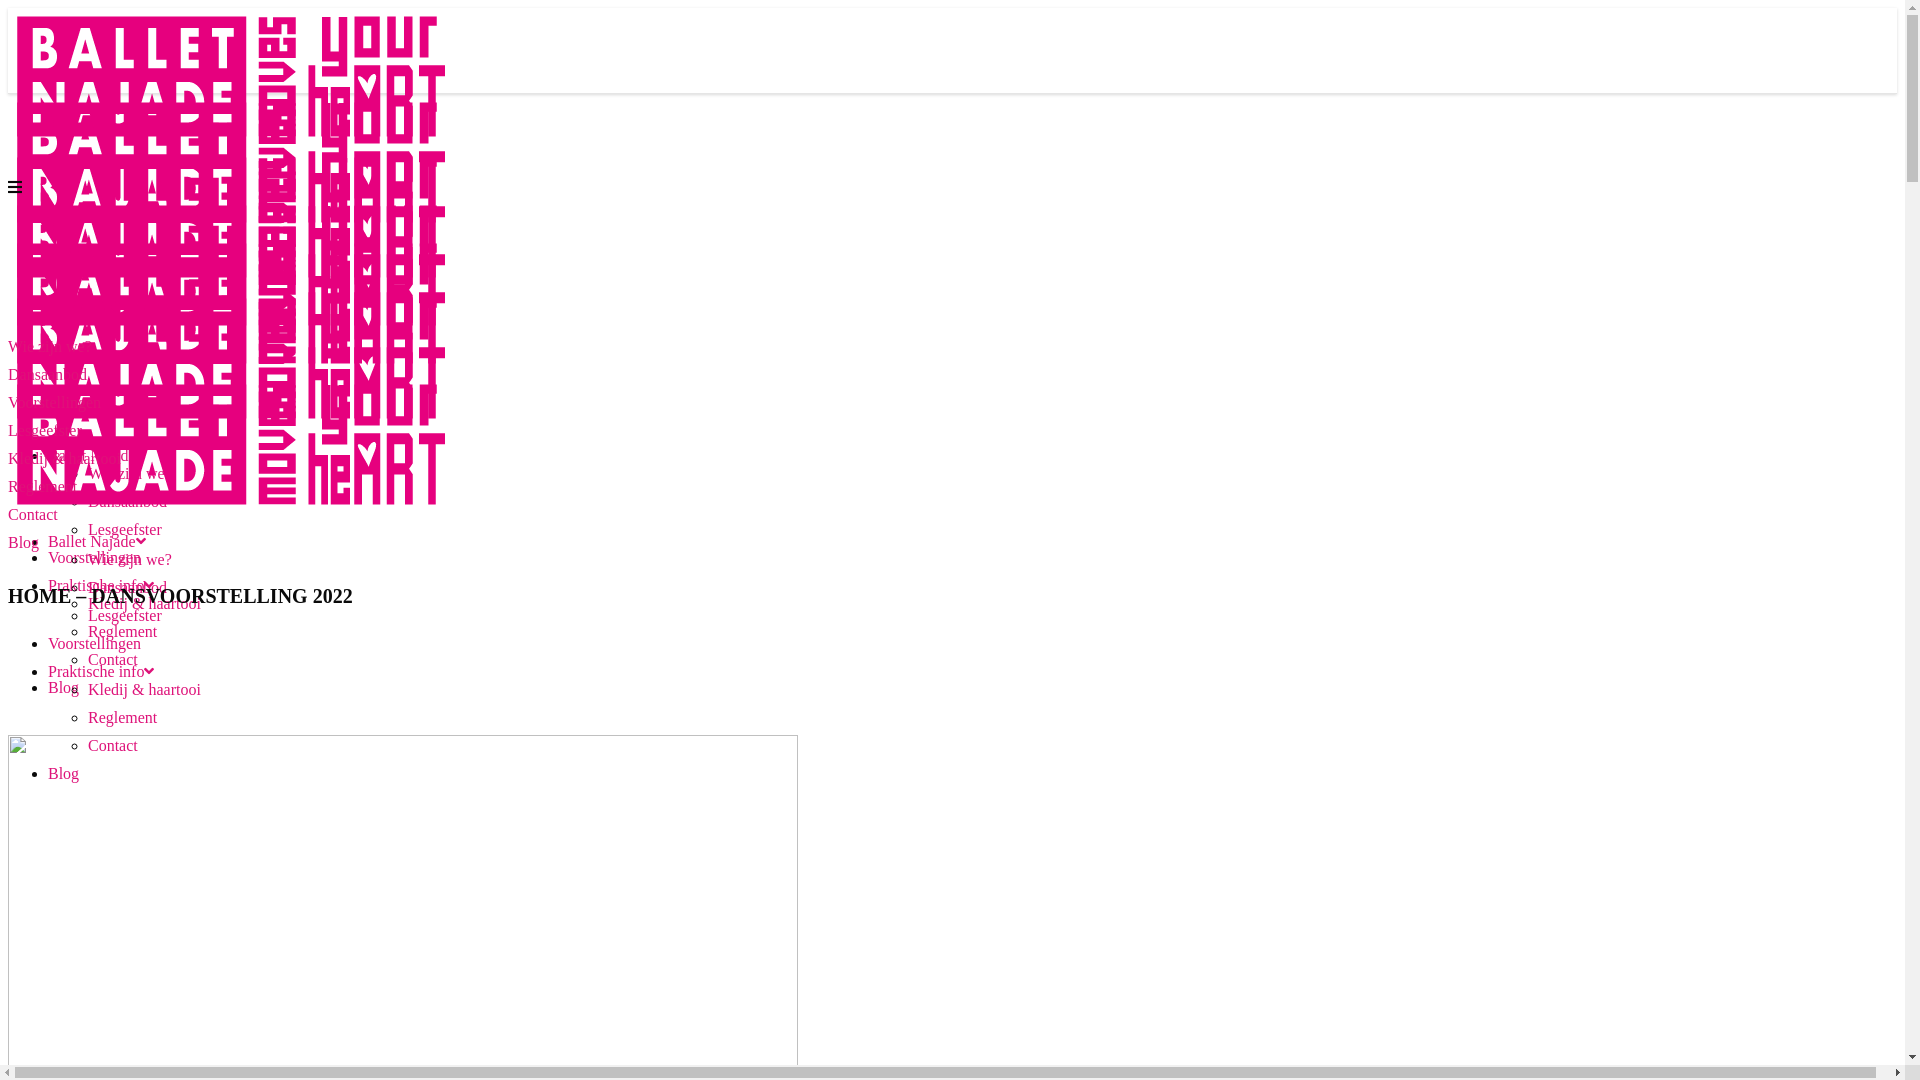 Image resolution: width=1920 pixels, height=1080 pixels. I want to click on Blog, so click(24, 542).